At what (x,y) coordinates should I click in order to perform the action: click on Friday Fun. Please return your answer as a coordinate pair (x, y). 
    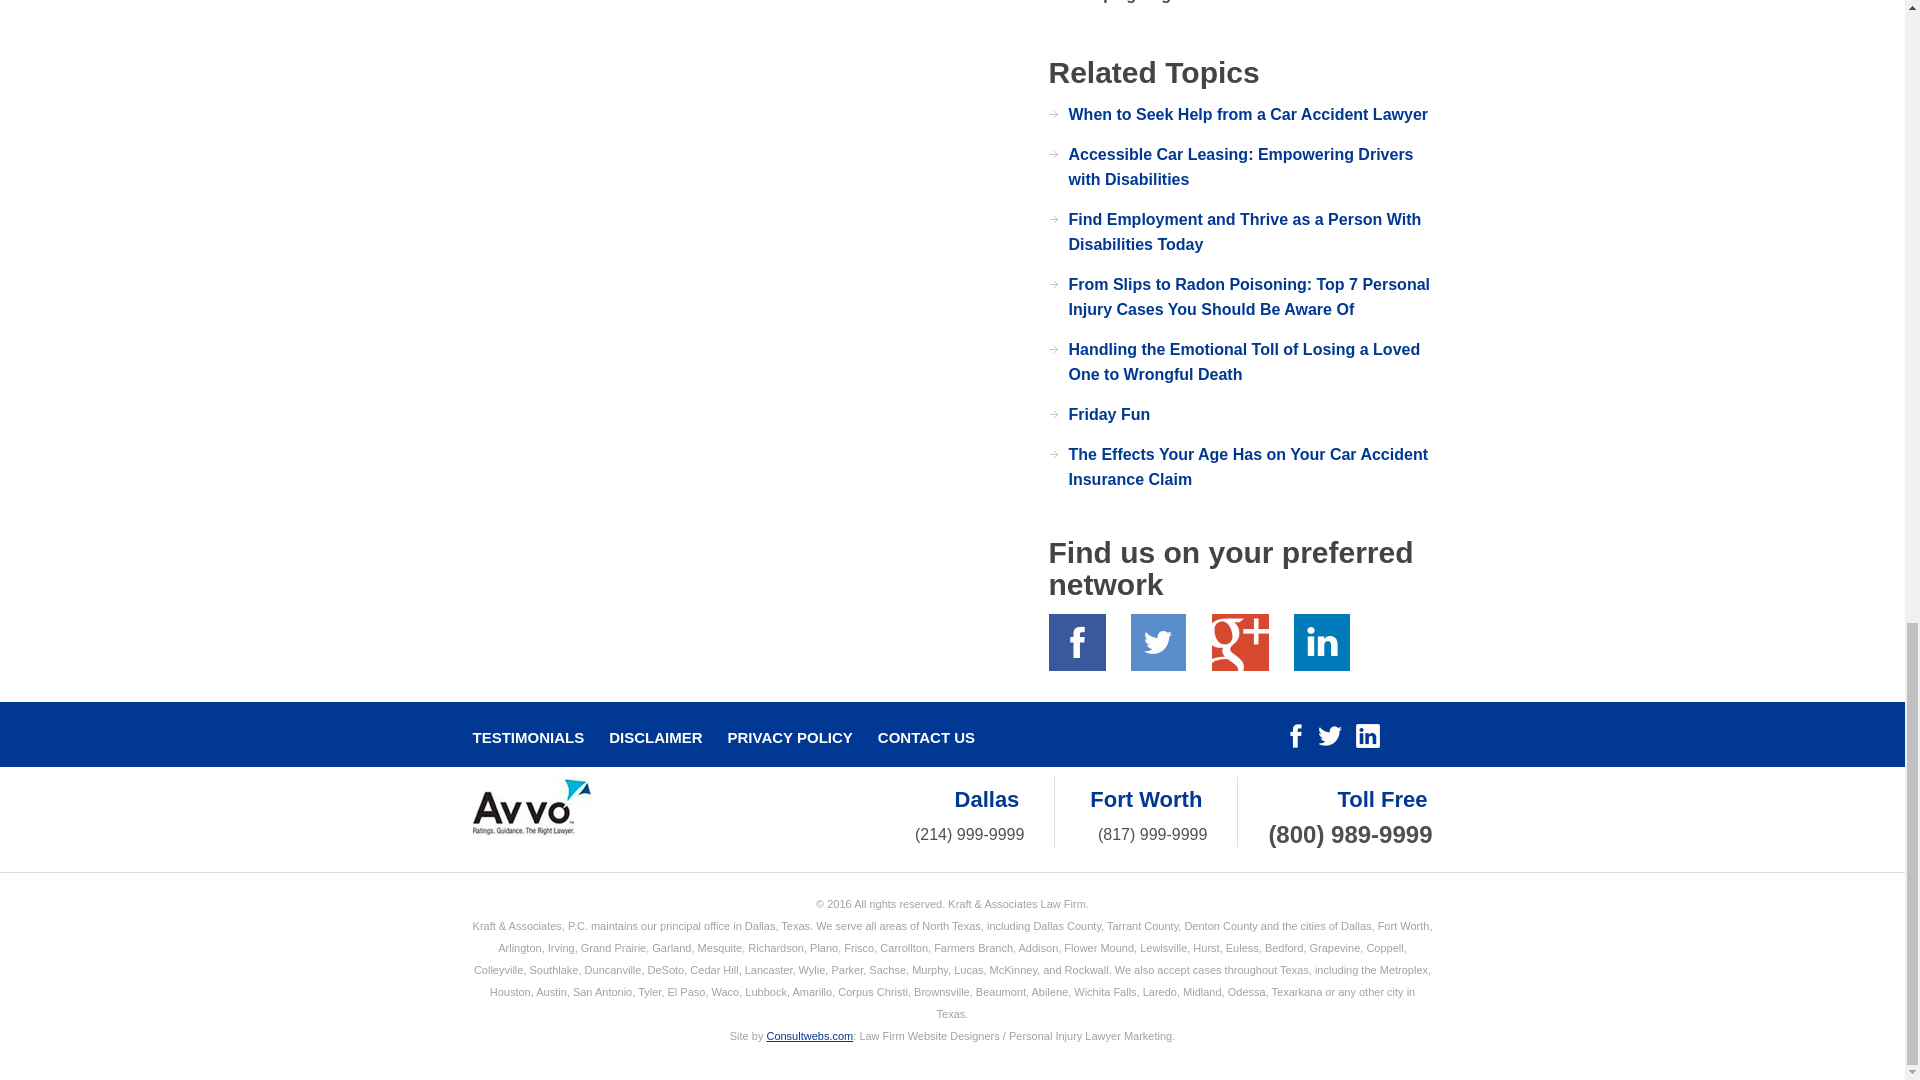
    Looking at the image, I should click on (1108, 414).